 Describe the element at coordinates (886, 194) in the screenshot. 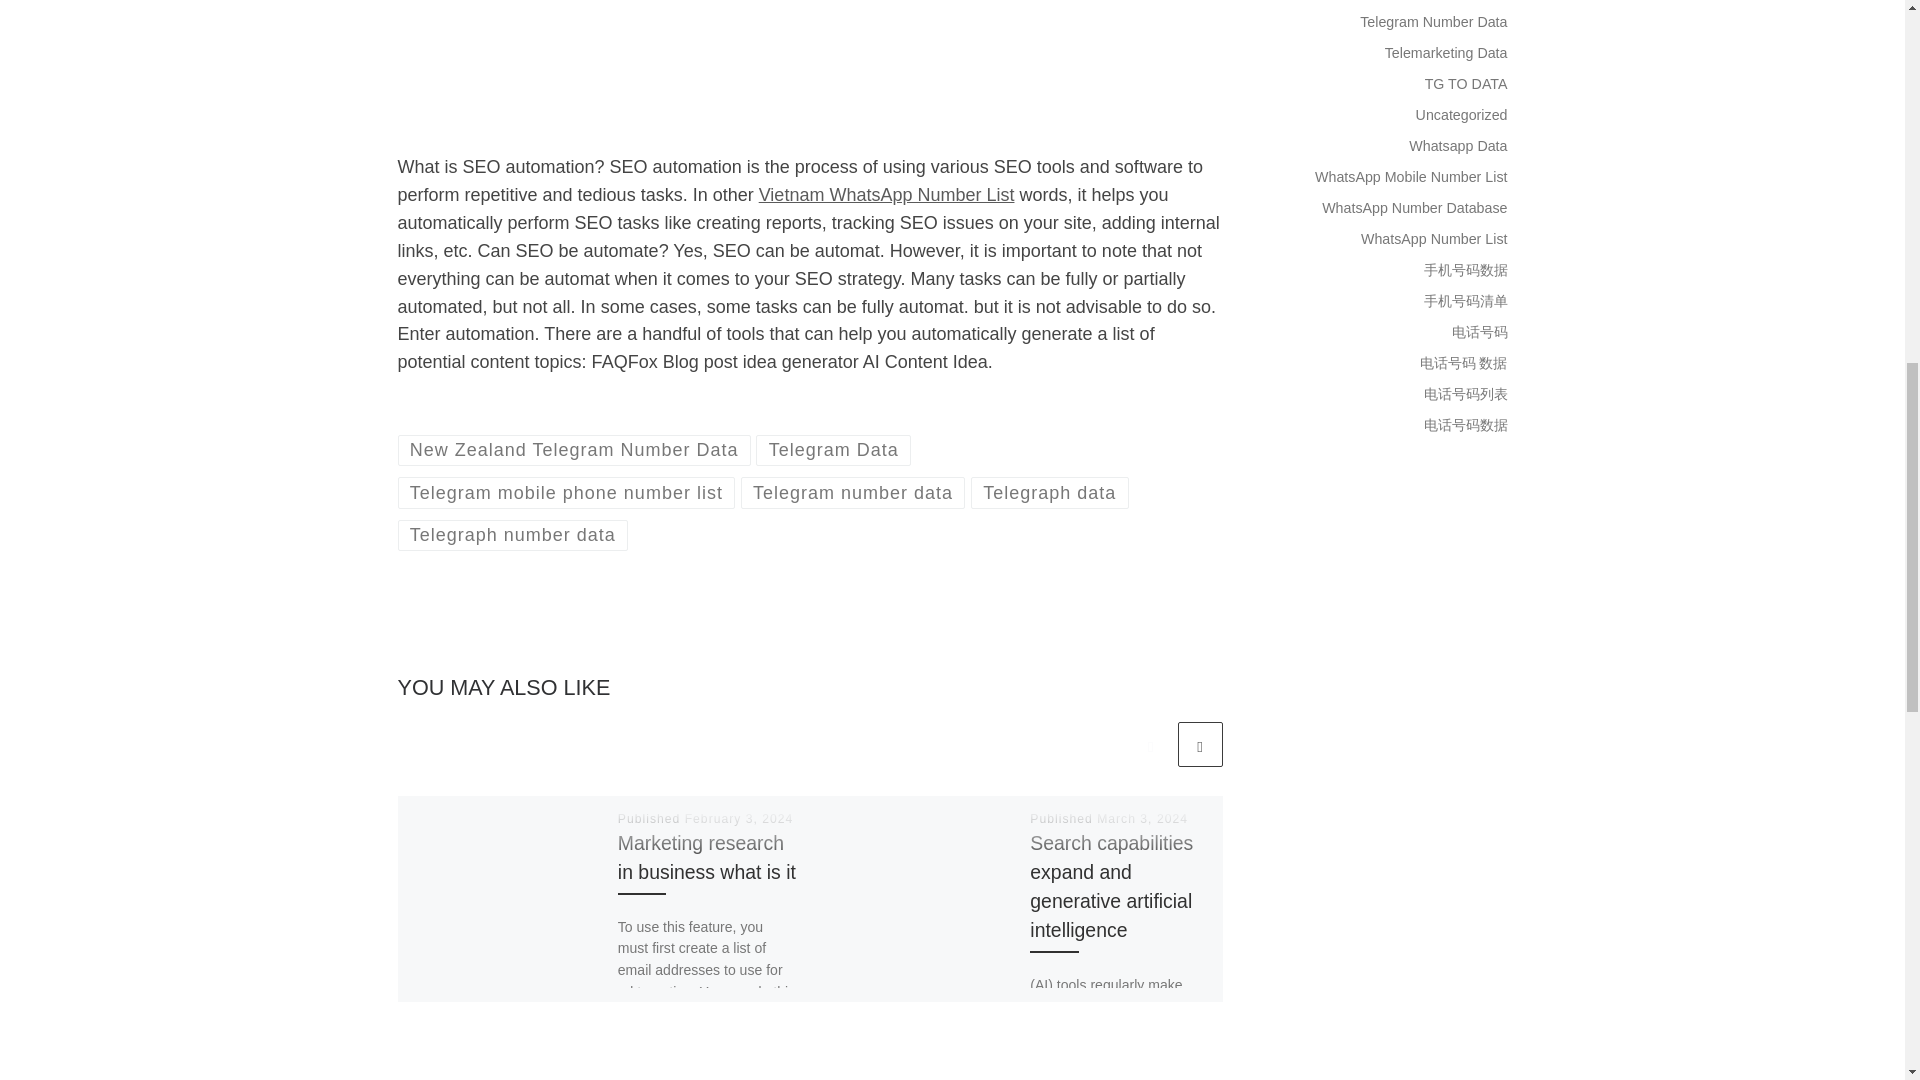

I see `Vietnam WhatsApp Number List` at that location.